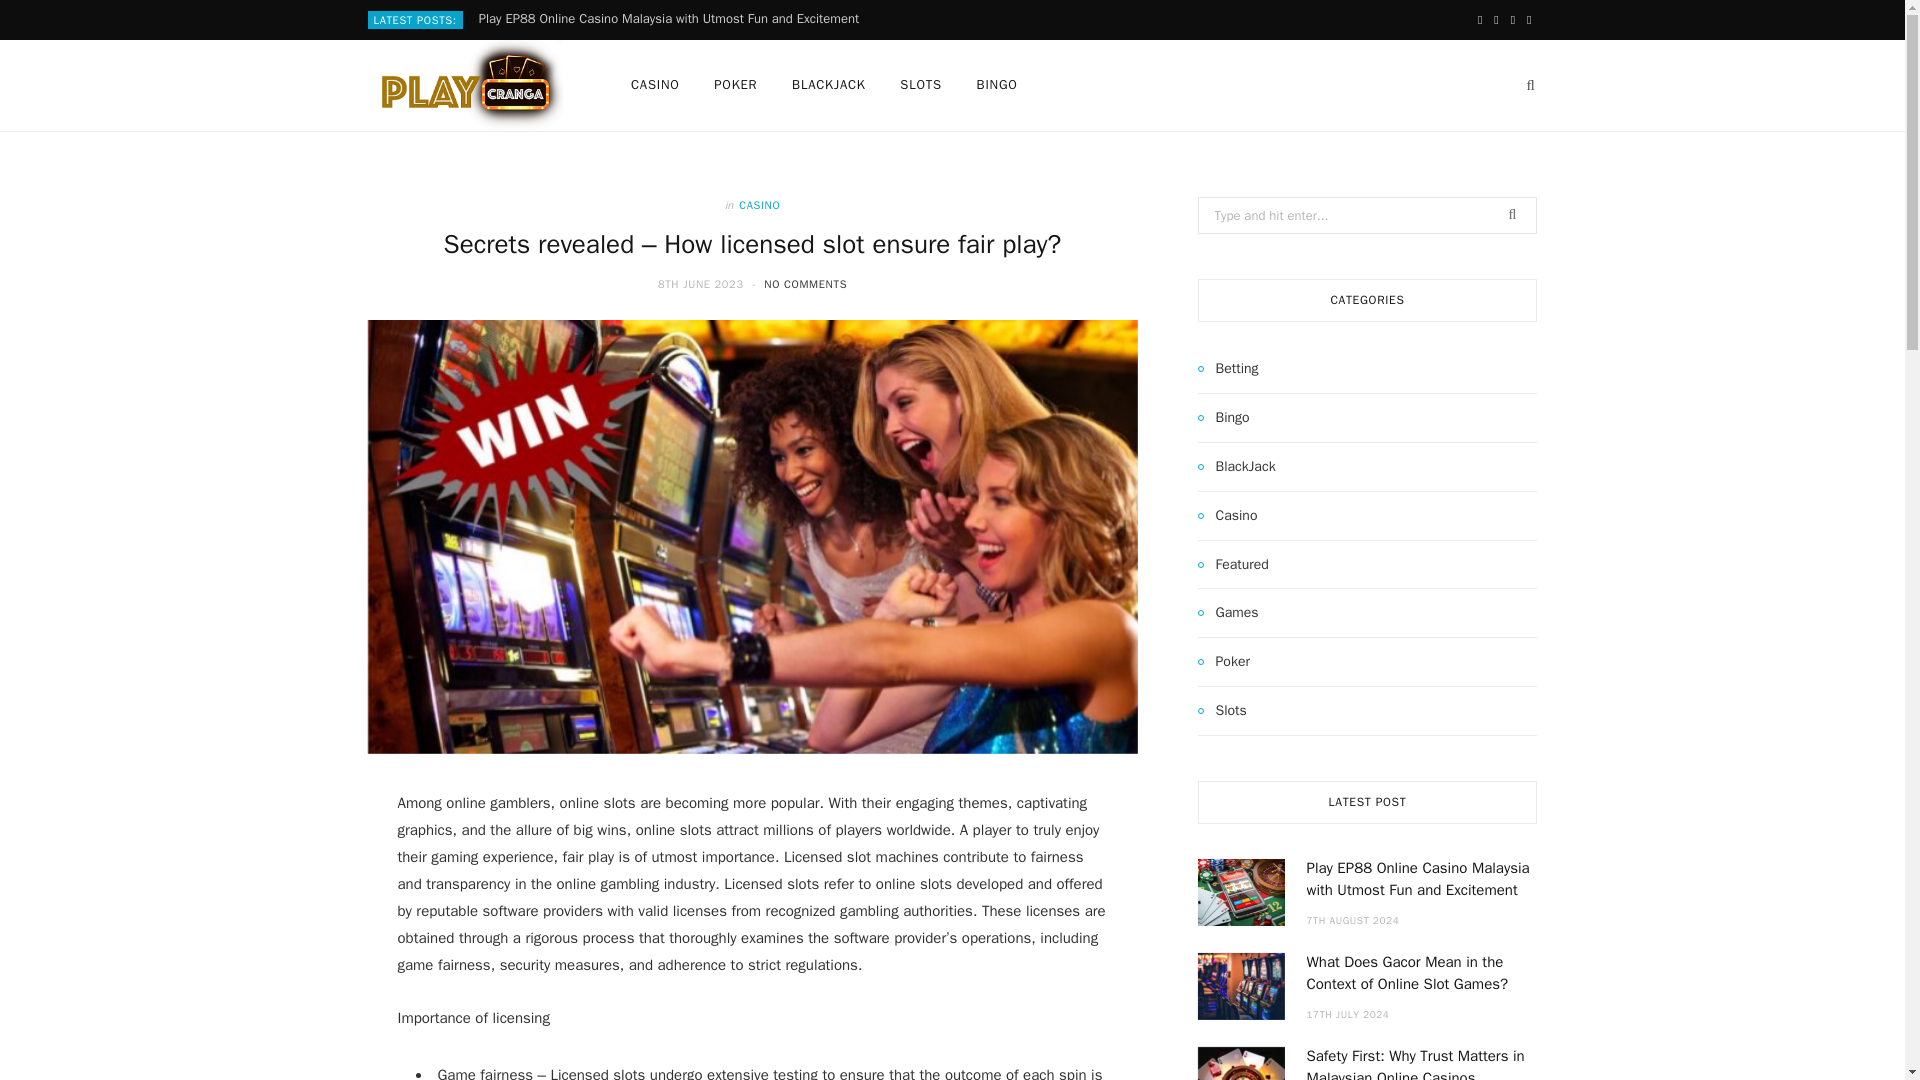  What do you see at coordinates (1228, 369) in the screenshot?
I see `Betting` at bounding box center [1228, 369].